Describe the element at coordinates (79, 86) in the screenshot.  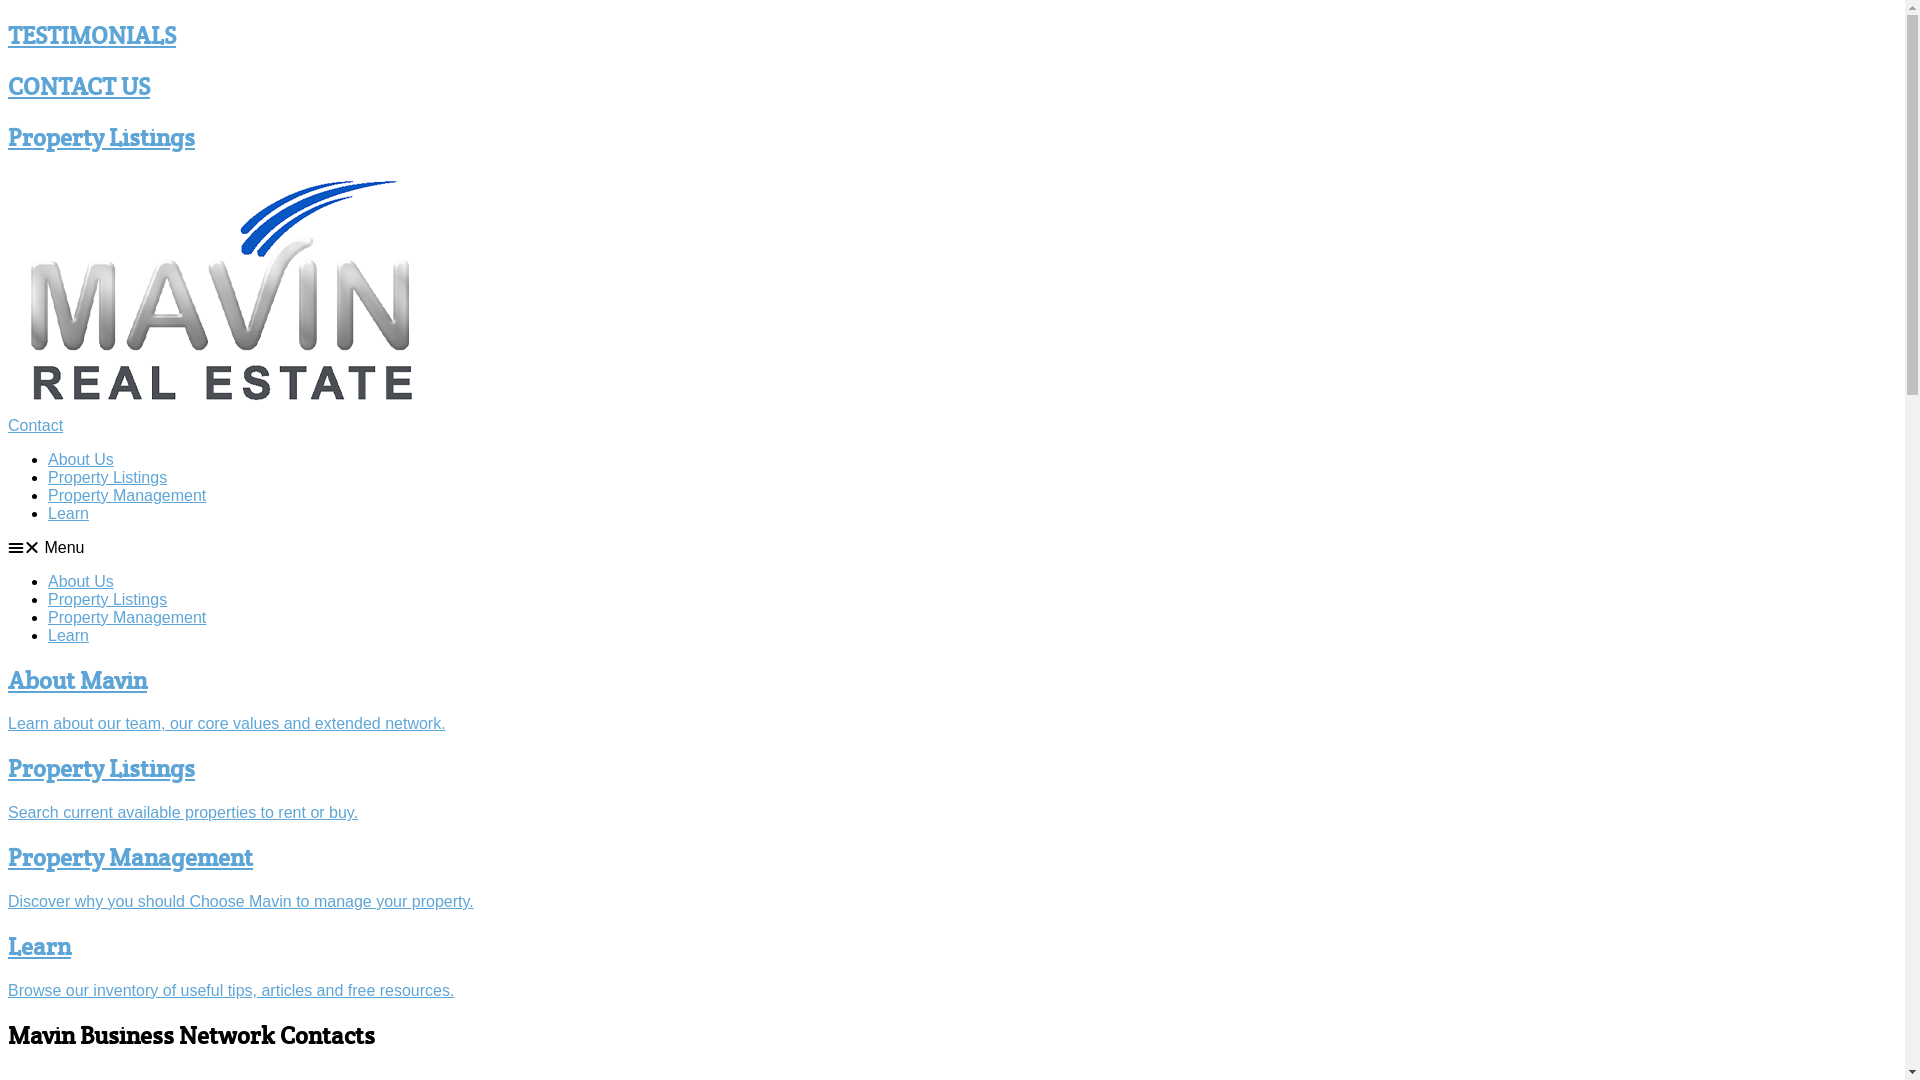
I see `CONTACT US` at that location.